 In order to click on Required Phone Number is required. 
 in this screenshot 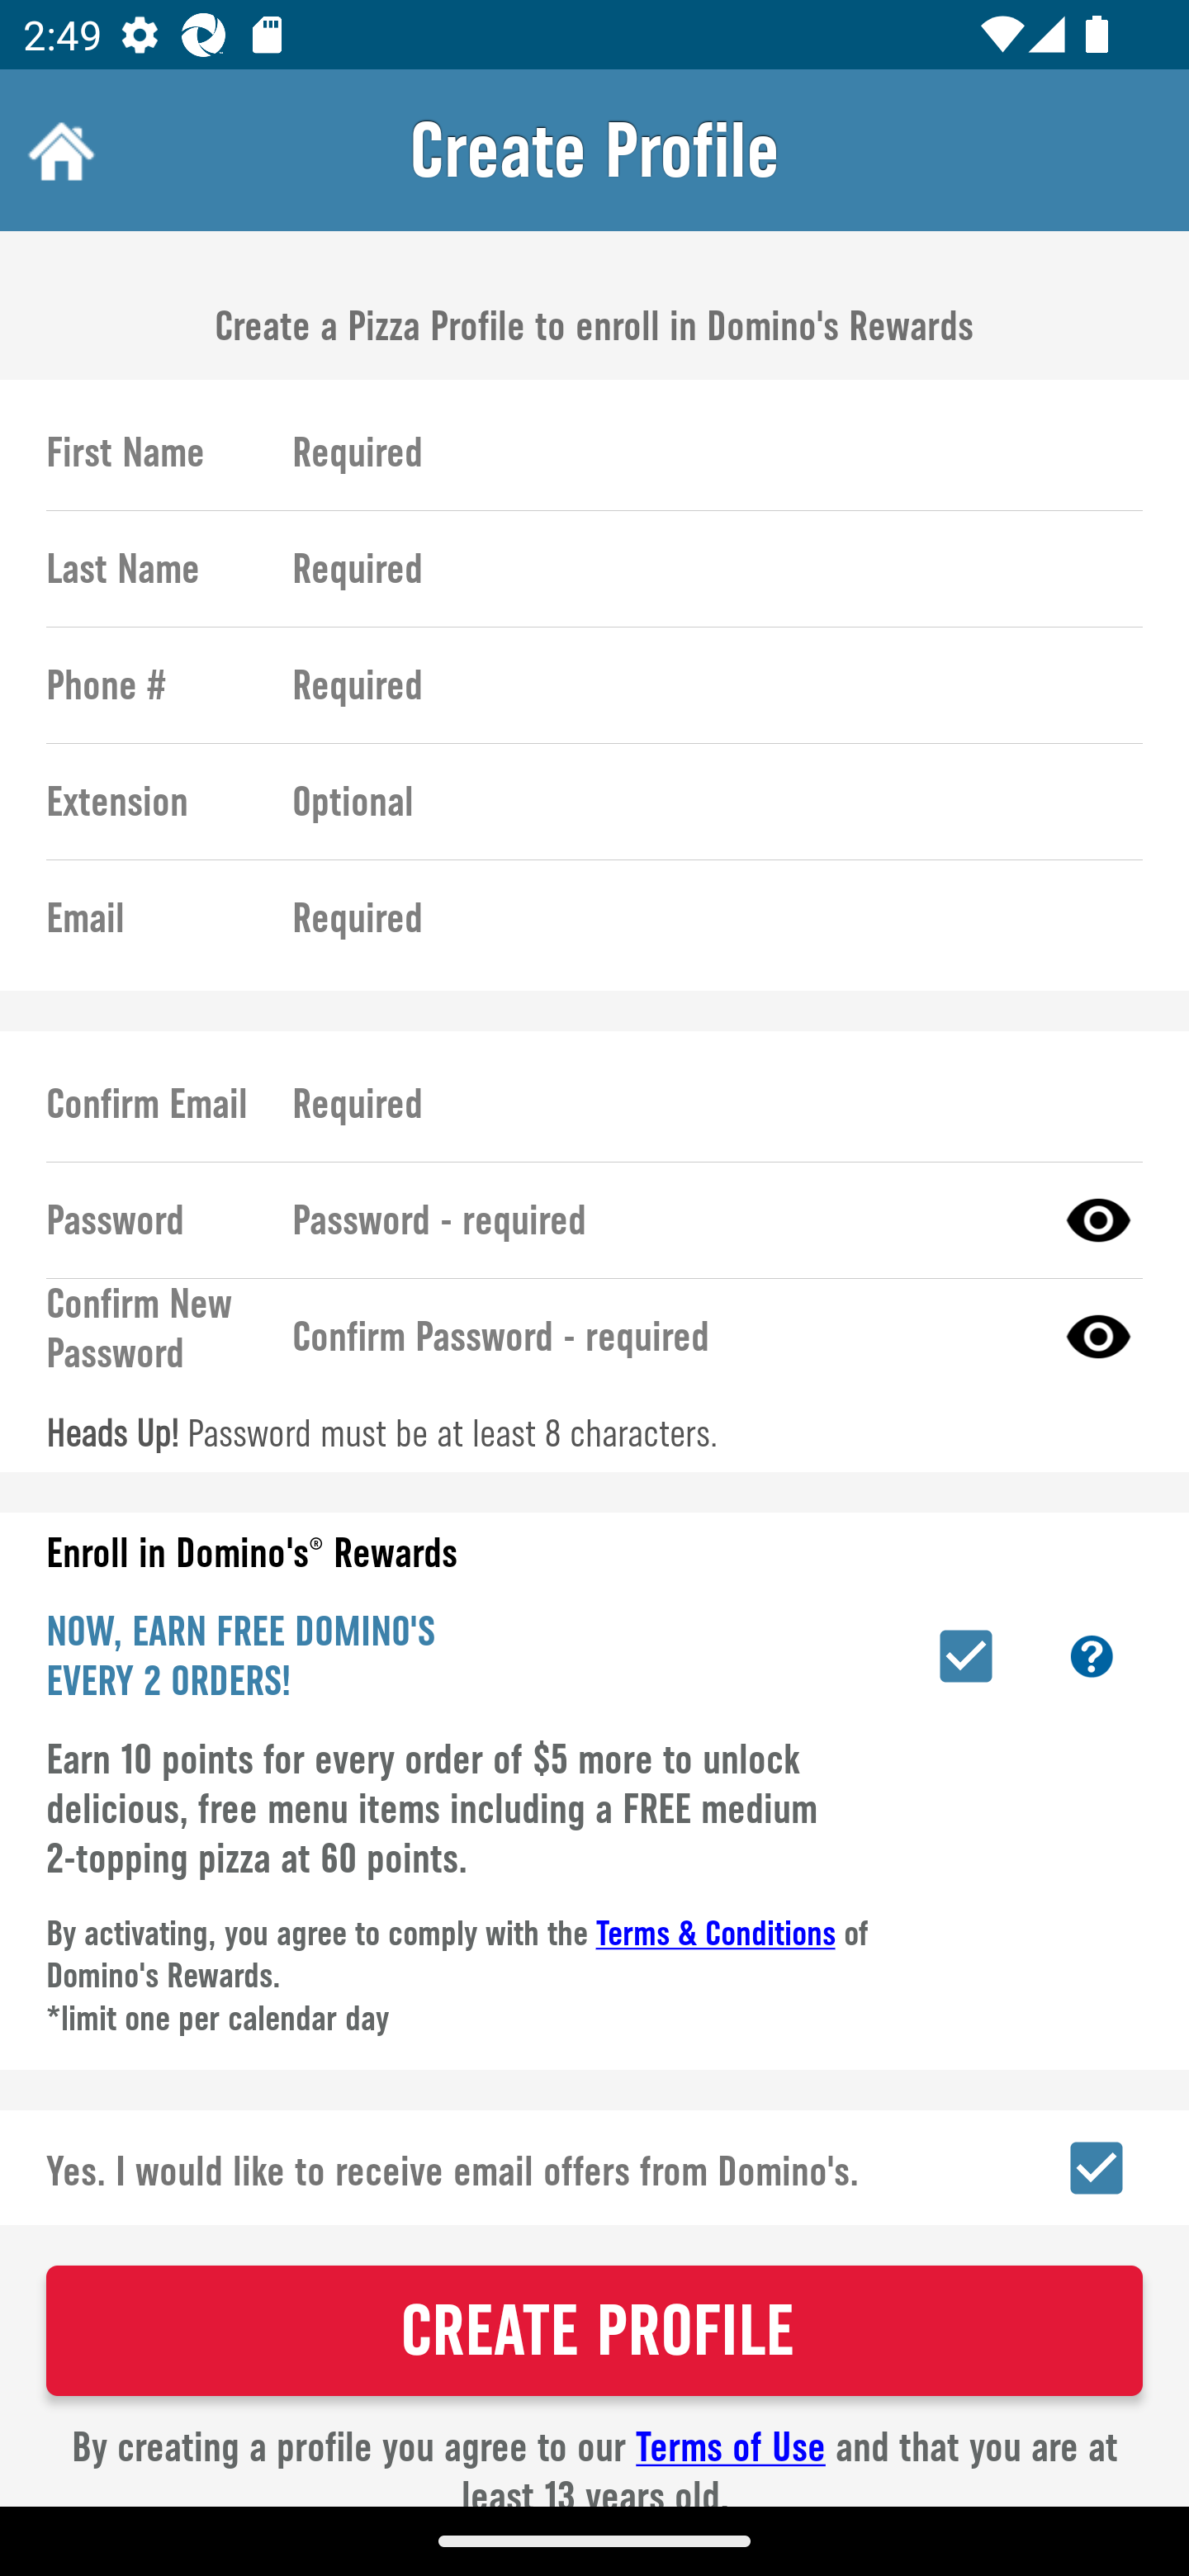, I will do `click(703, 685)`.